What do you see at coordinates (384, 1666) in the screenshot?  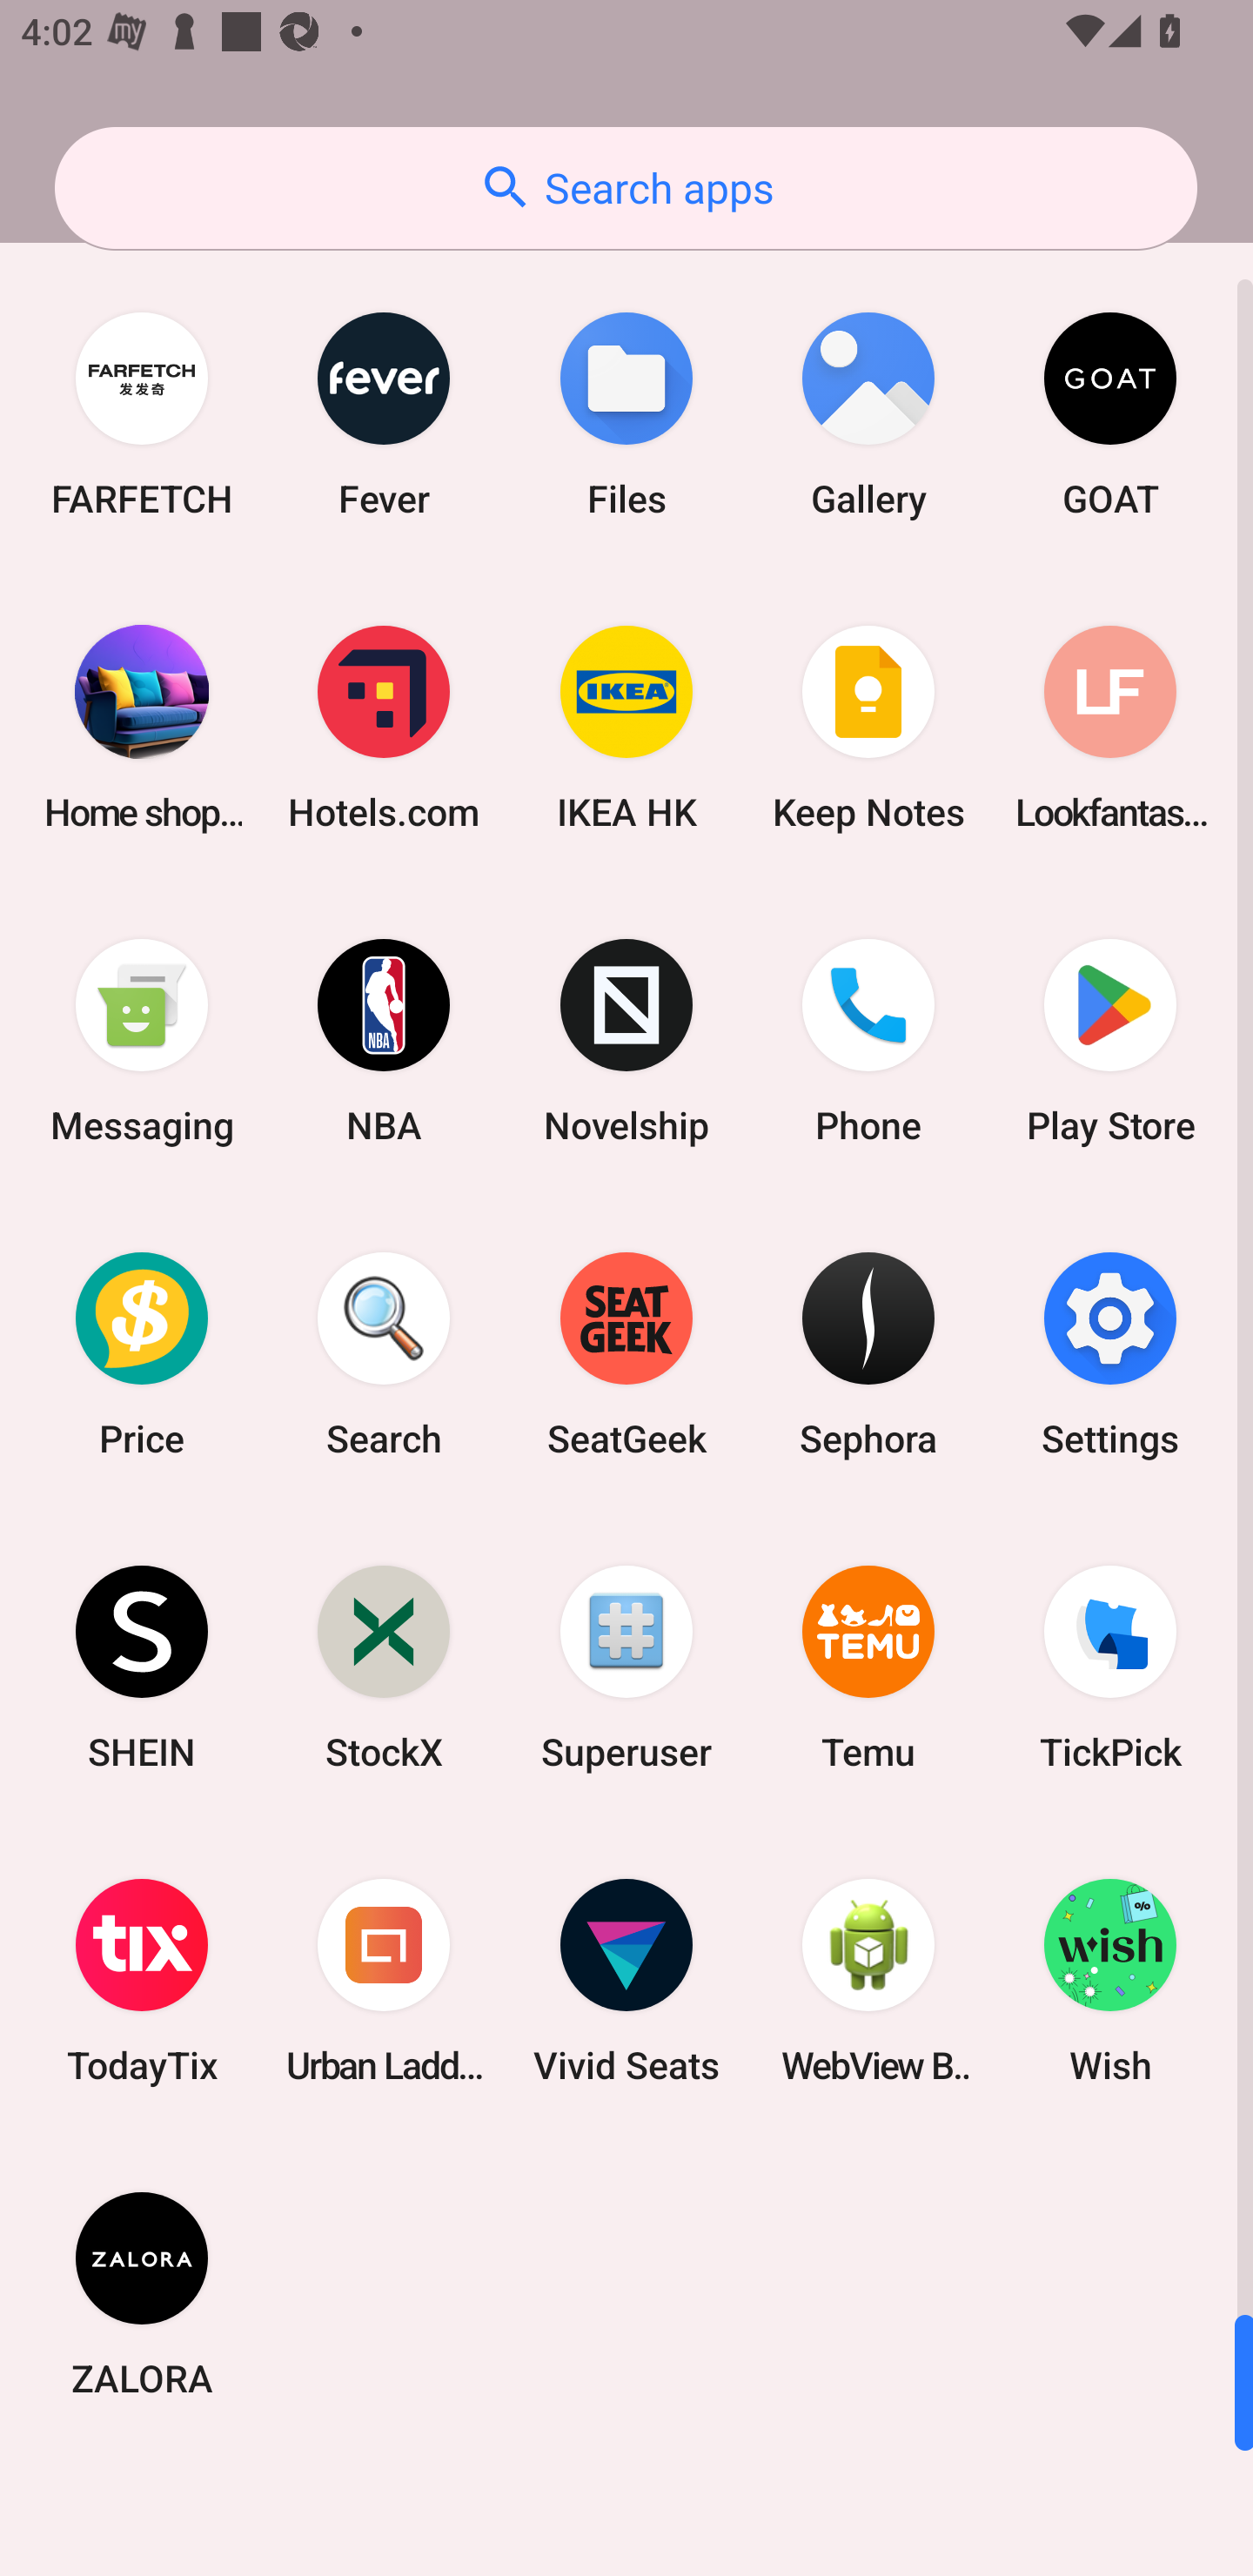 I see `StockX` at bounding box center [384, 1666].